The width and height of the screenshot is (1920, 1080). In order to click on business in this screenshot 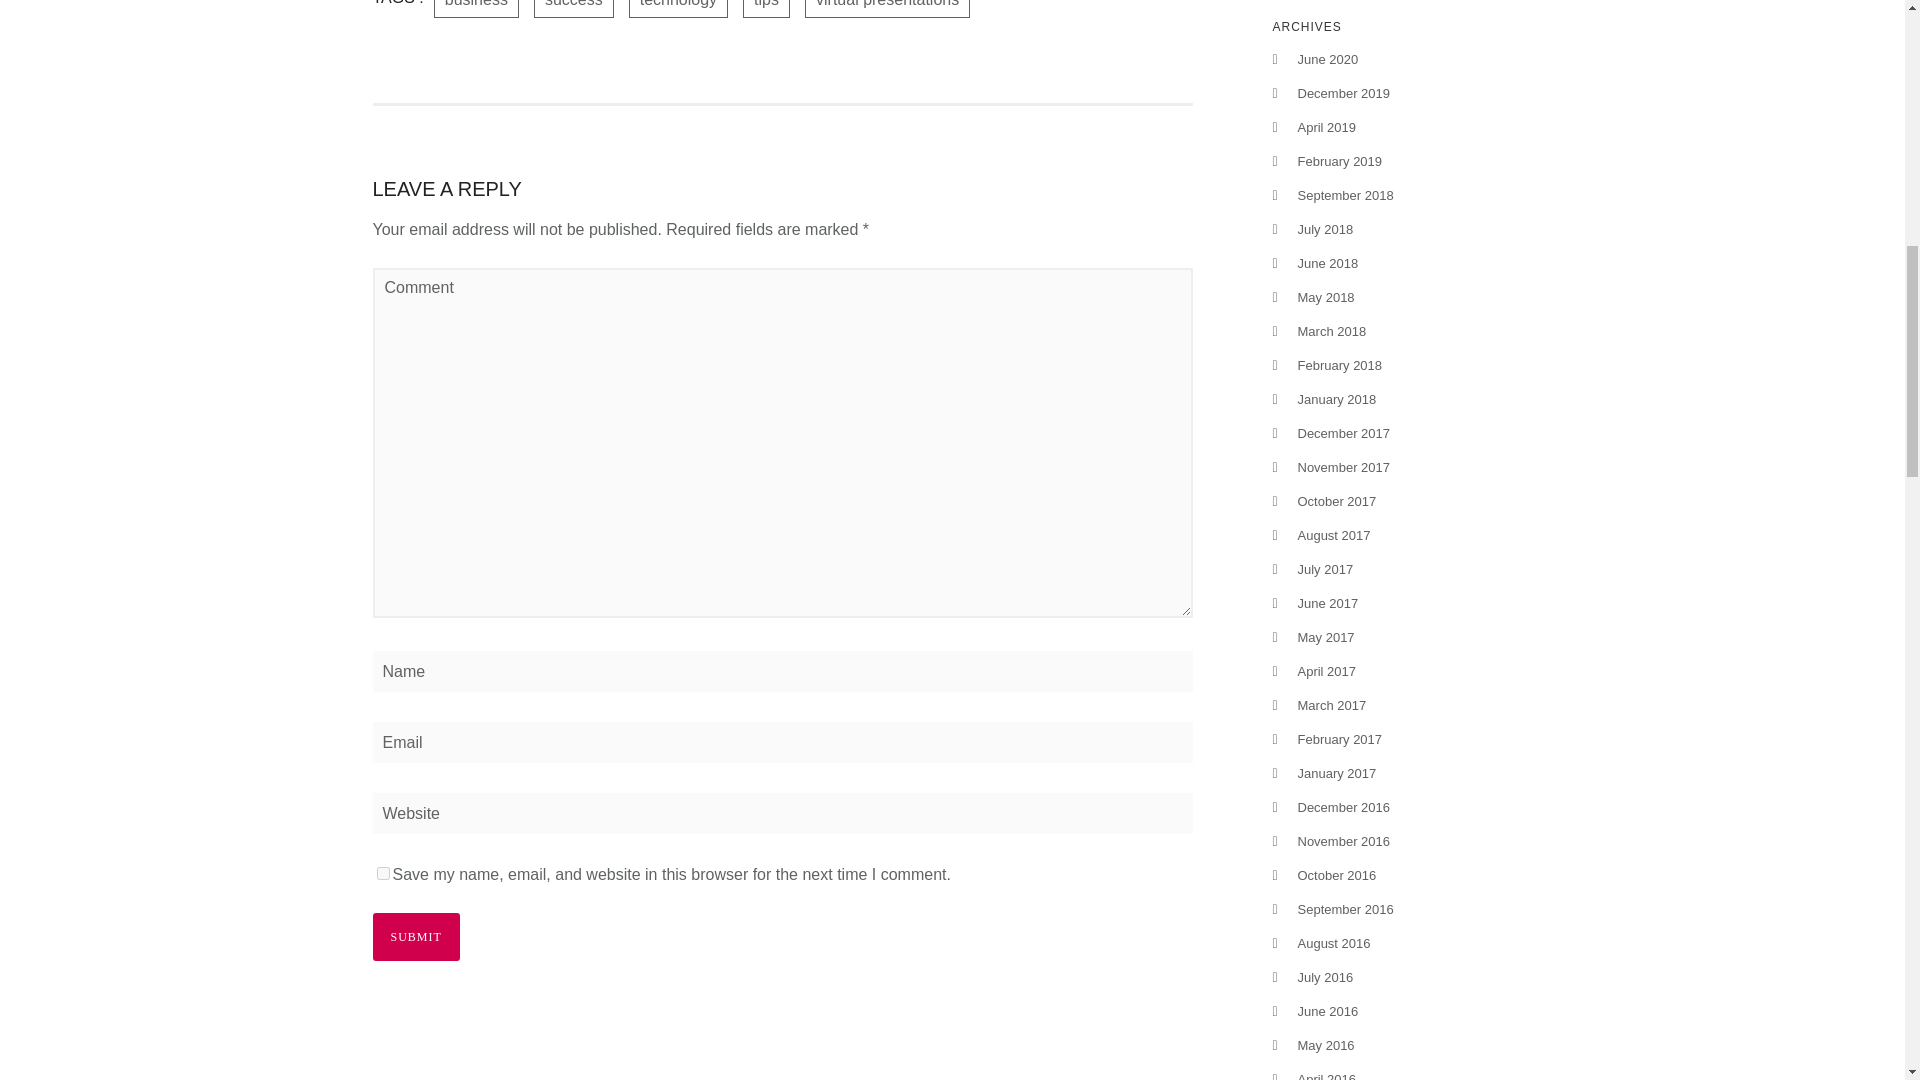, I will do `click(476, 9)`.